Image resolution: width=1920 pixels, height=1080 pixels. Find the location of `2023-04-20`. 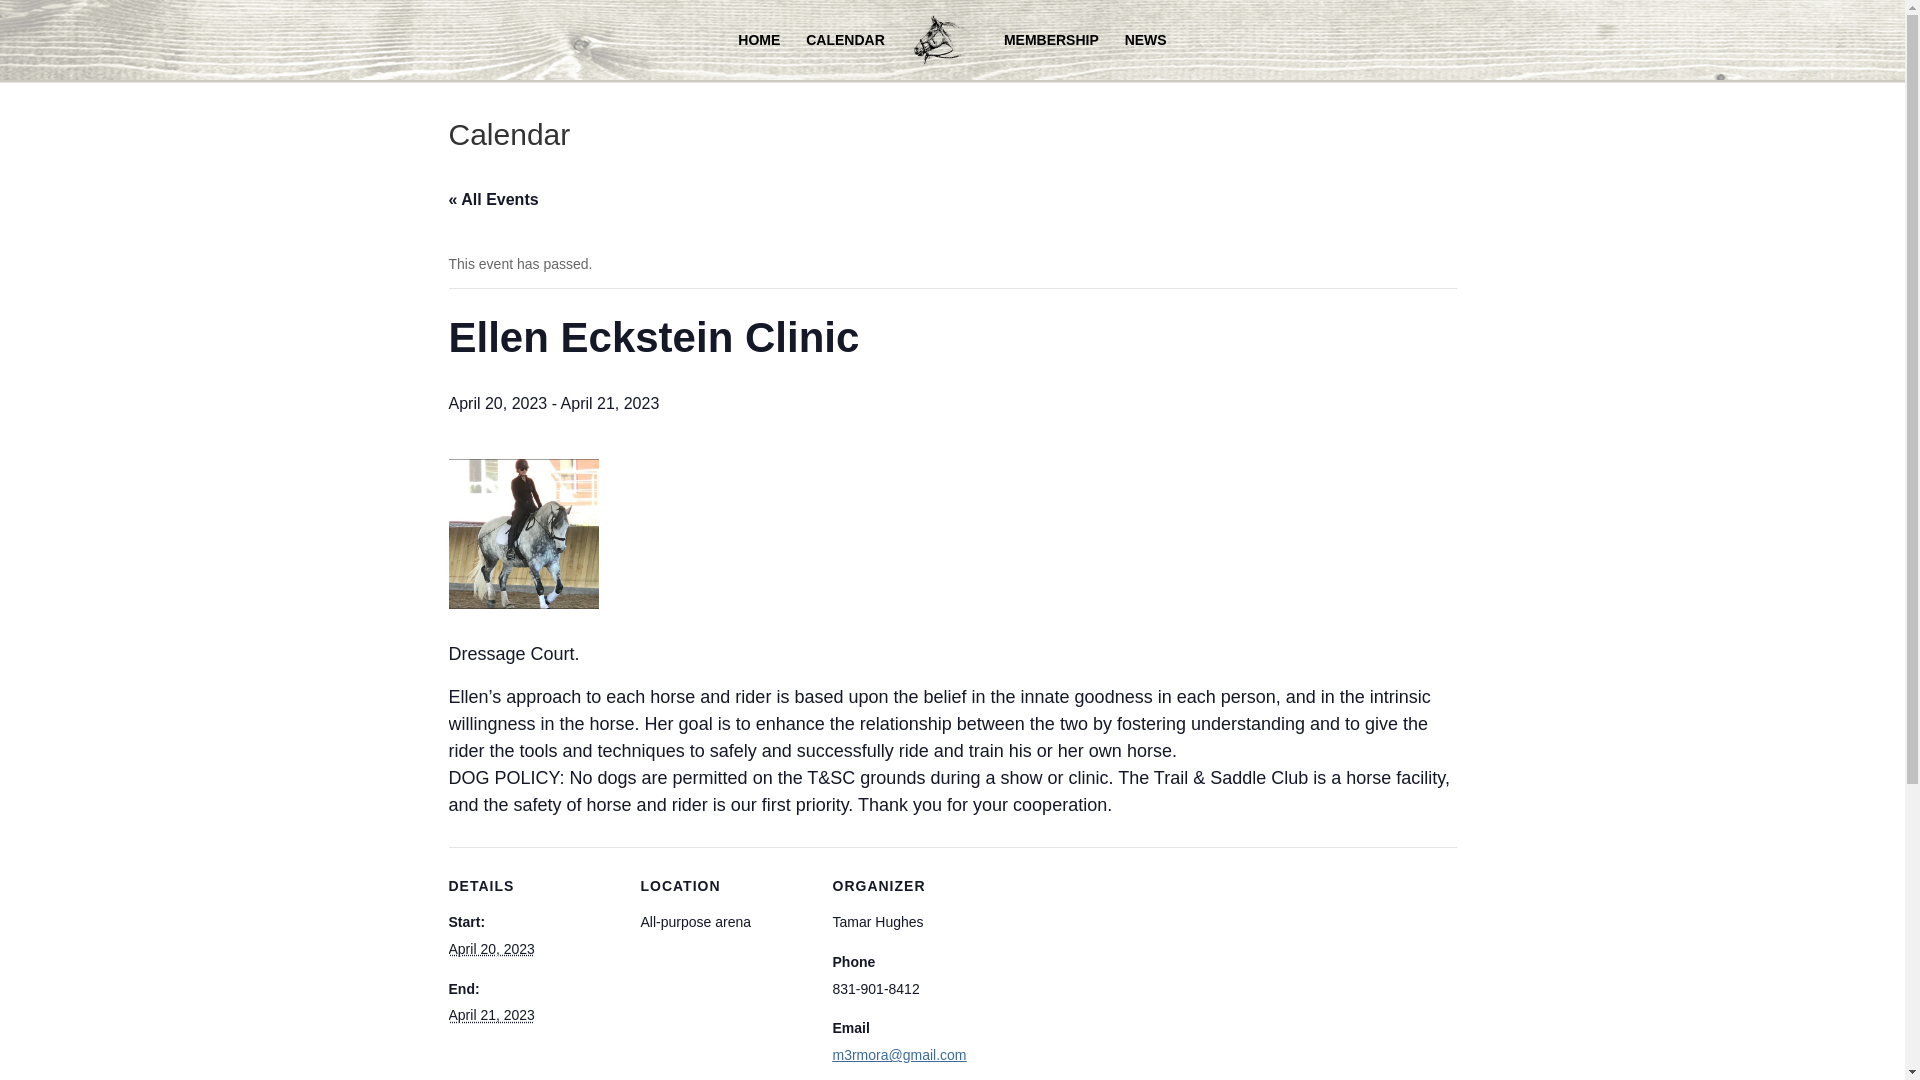

2023-04-20 is located at coordinates (490, 948).